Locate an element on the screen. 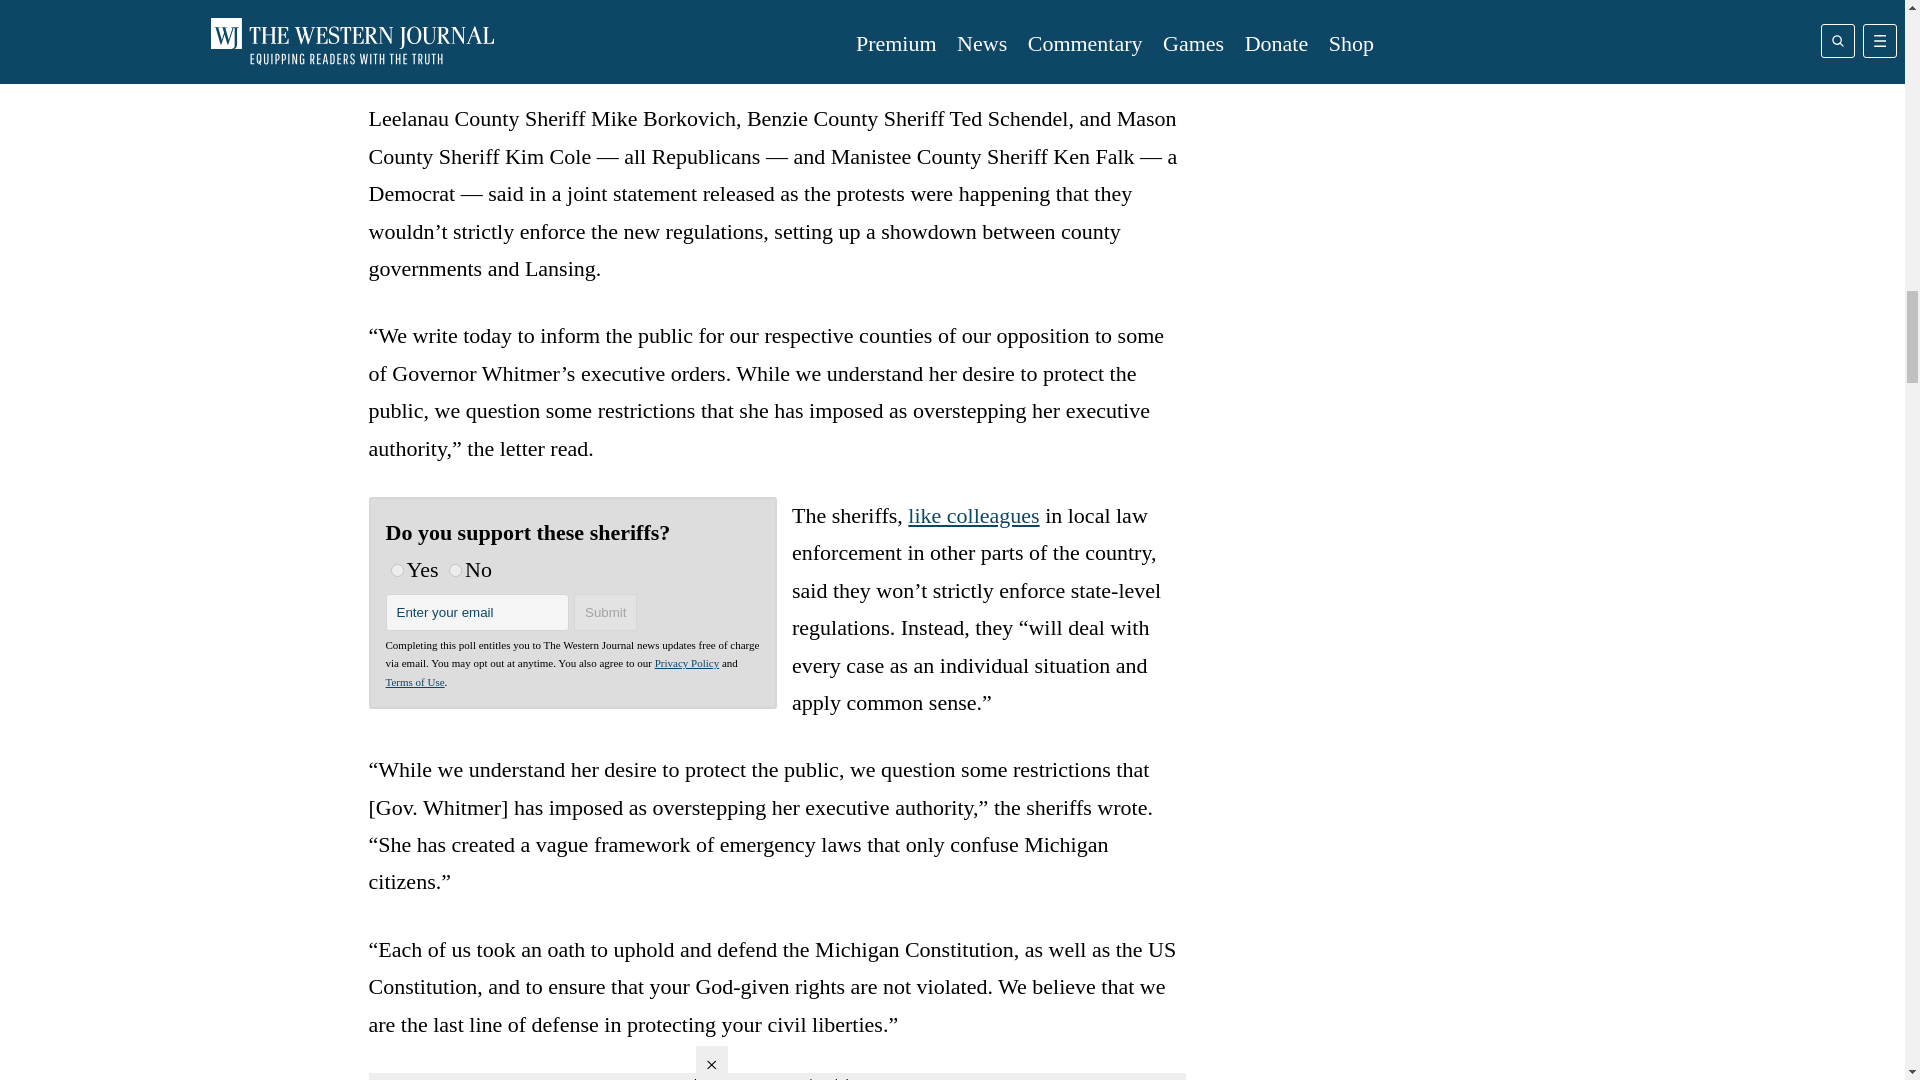  no is located at coordinates (456, 570).